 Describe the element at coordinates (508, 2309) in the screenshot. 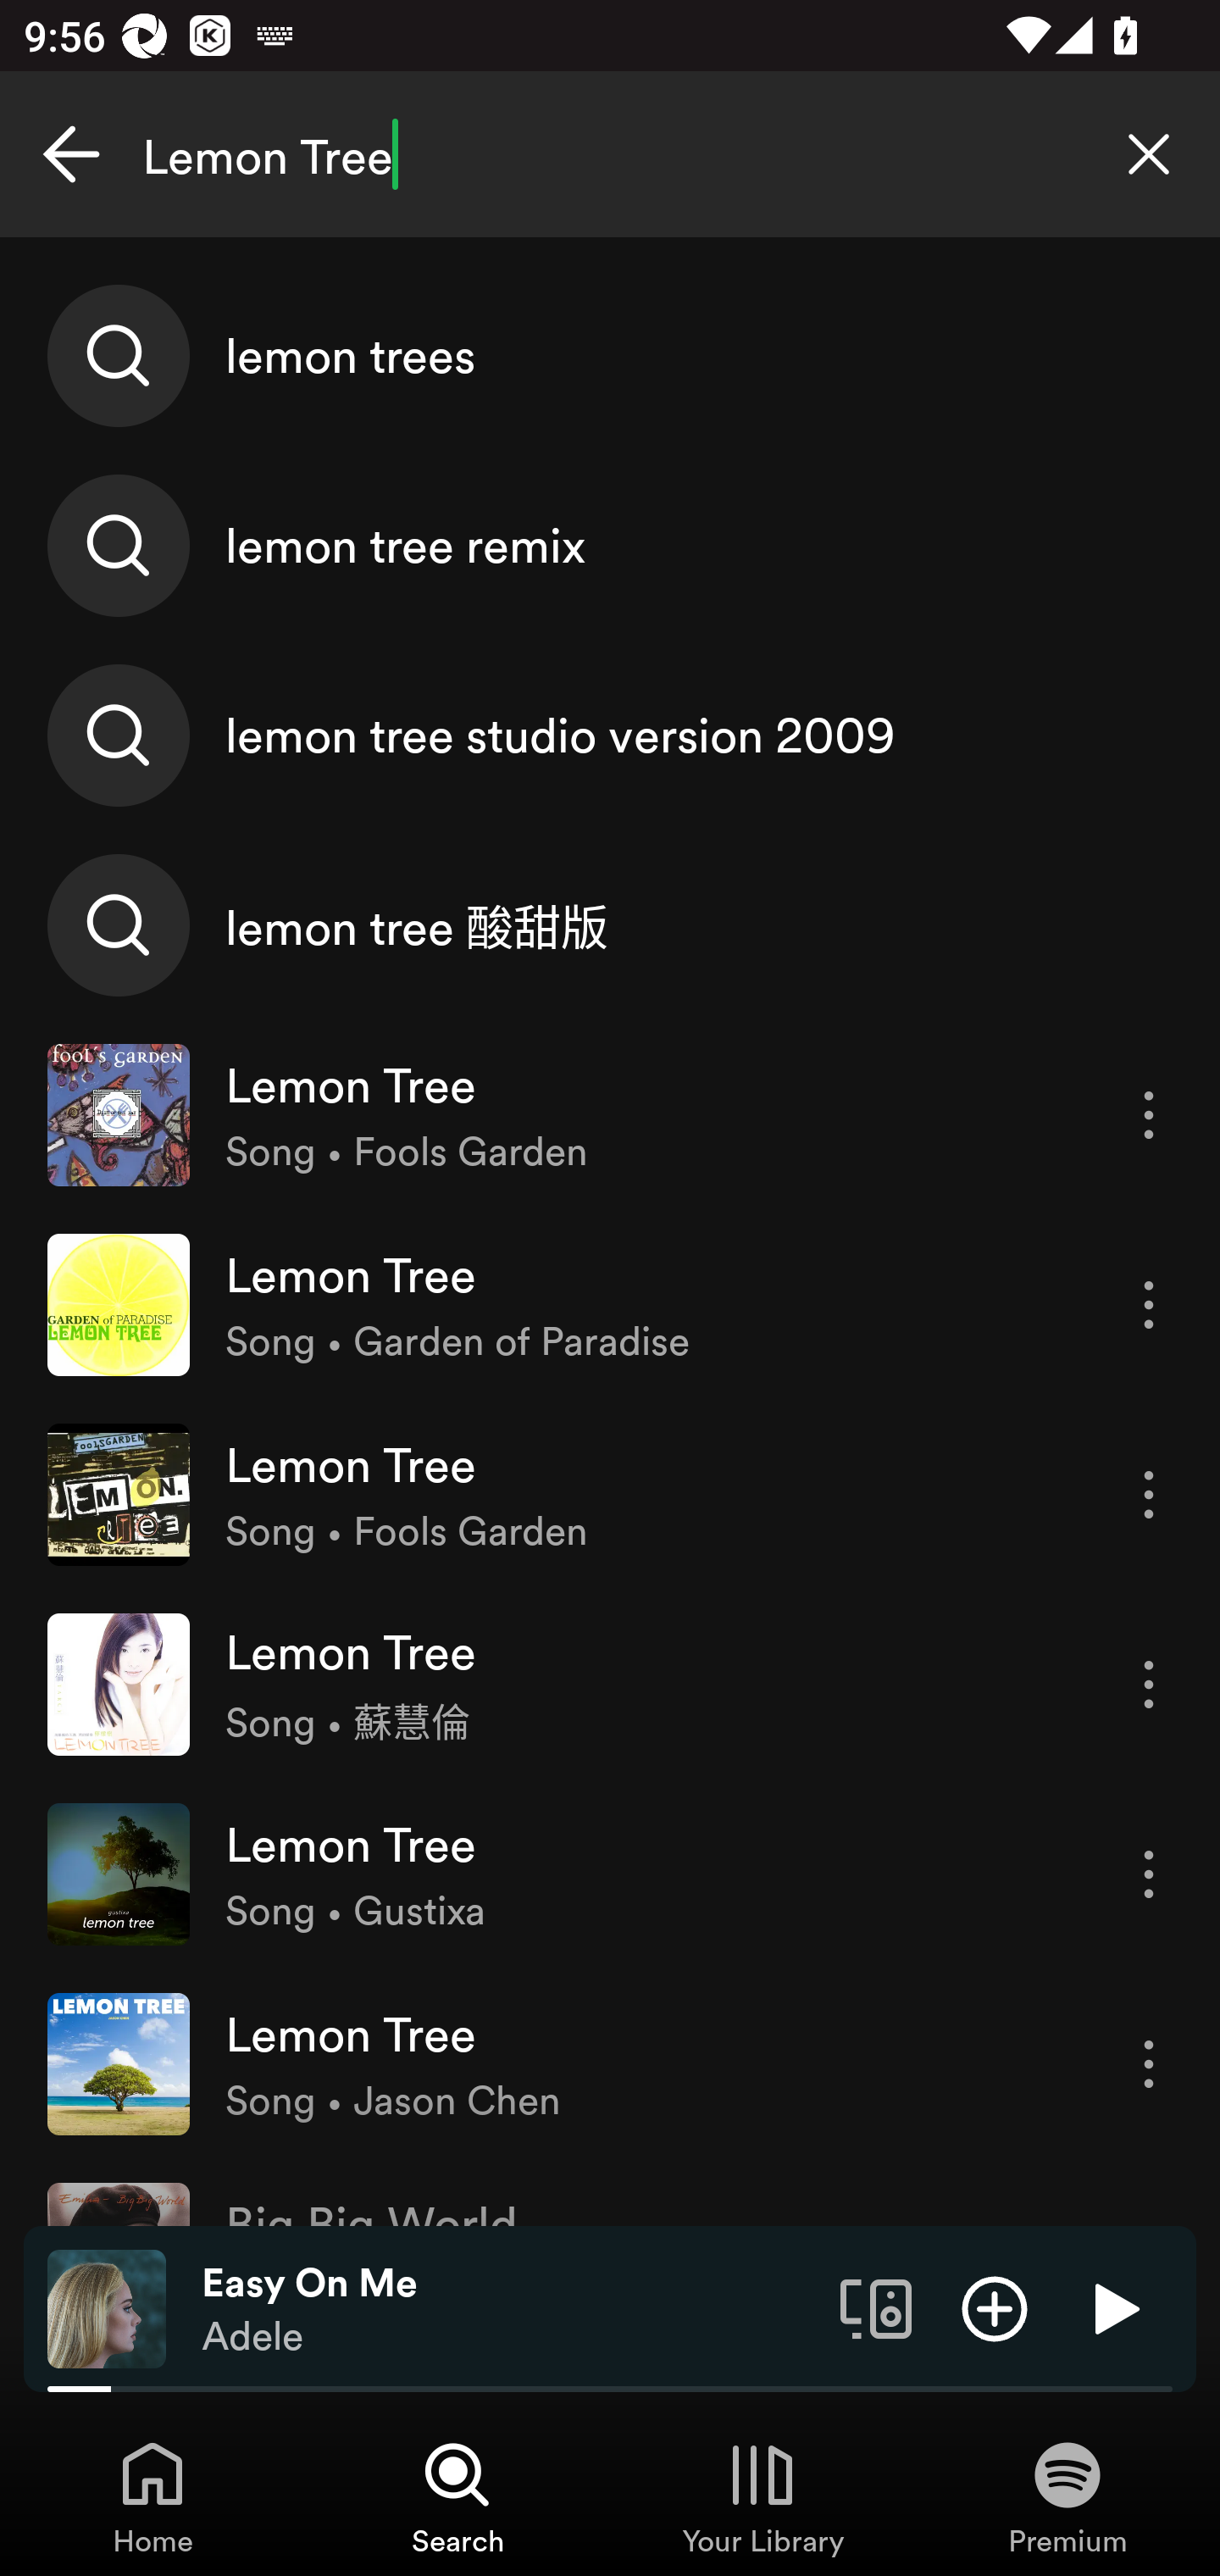

I see `Easy On Me Adele` at that location.